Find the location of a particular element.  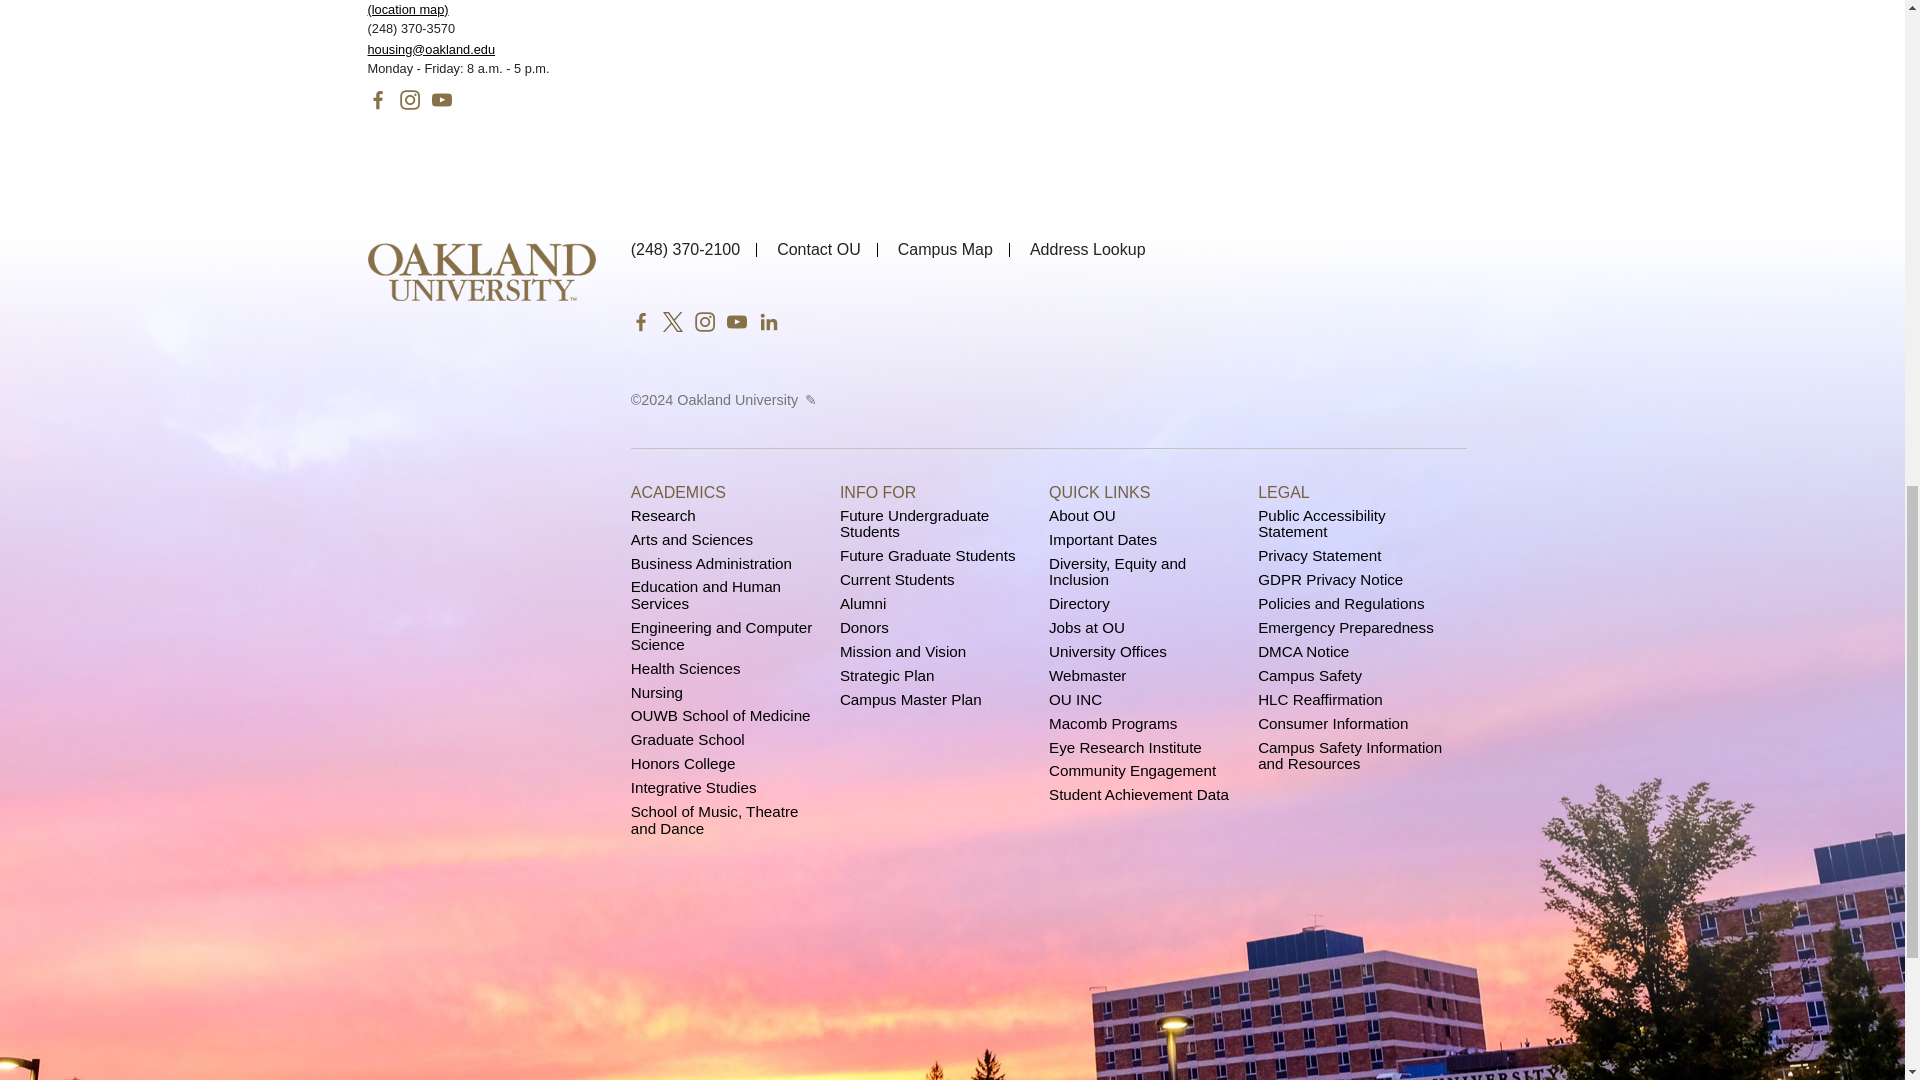

Visit our Youtube account is located at coordinates (442, 98).